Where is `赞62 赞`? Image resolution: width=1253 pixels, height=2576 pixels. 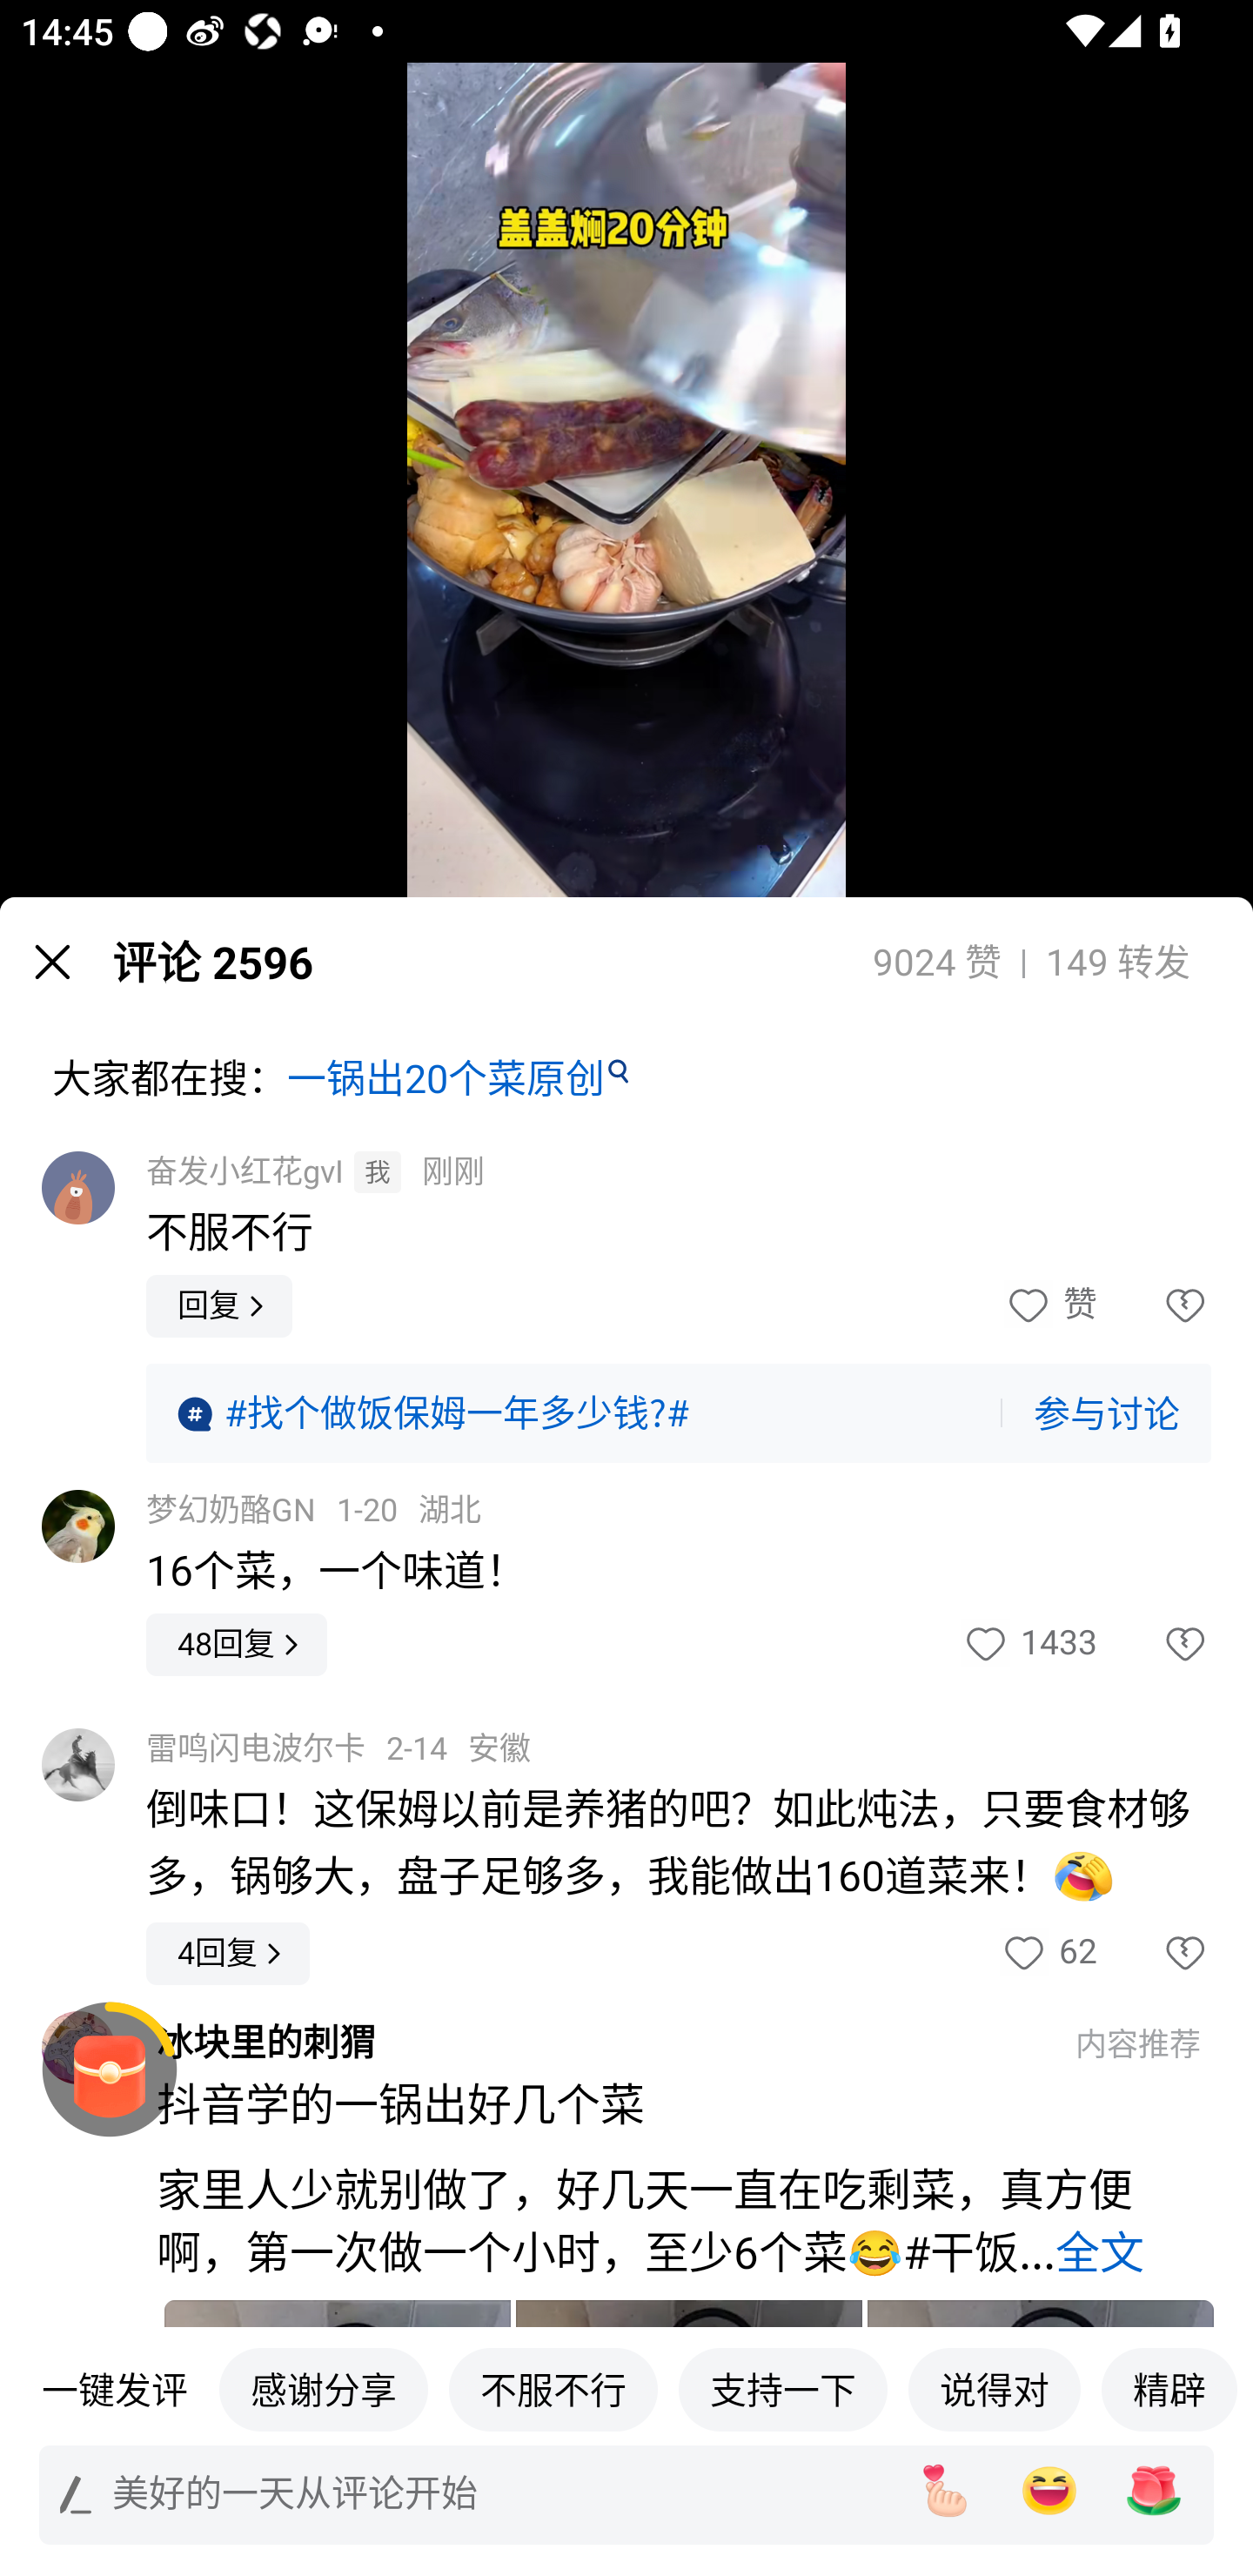
赞62 赞 is located at coordinates (1048, 1954).